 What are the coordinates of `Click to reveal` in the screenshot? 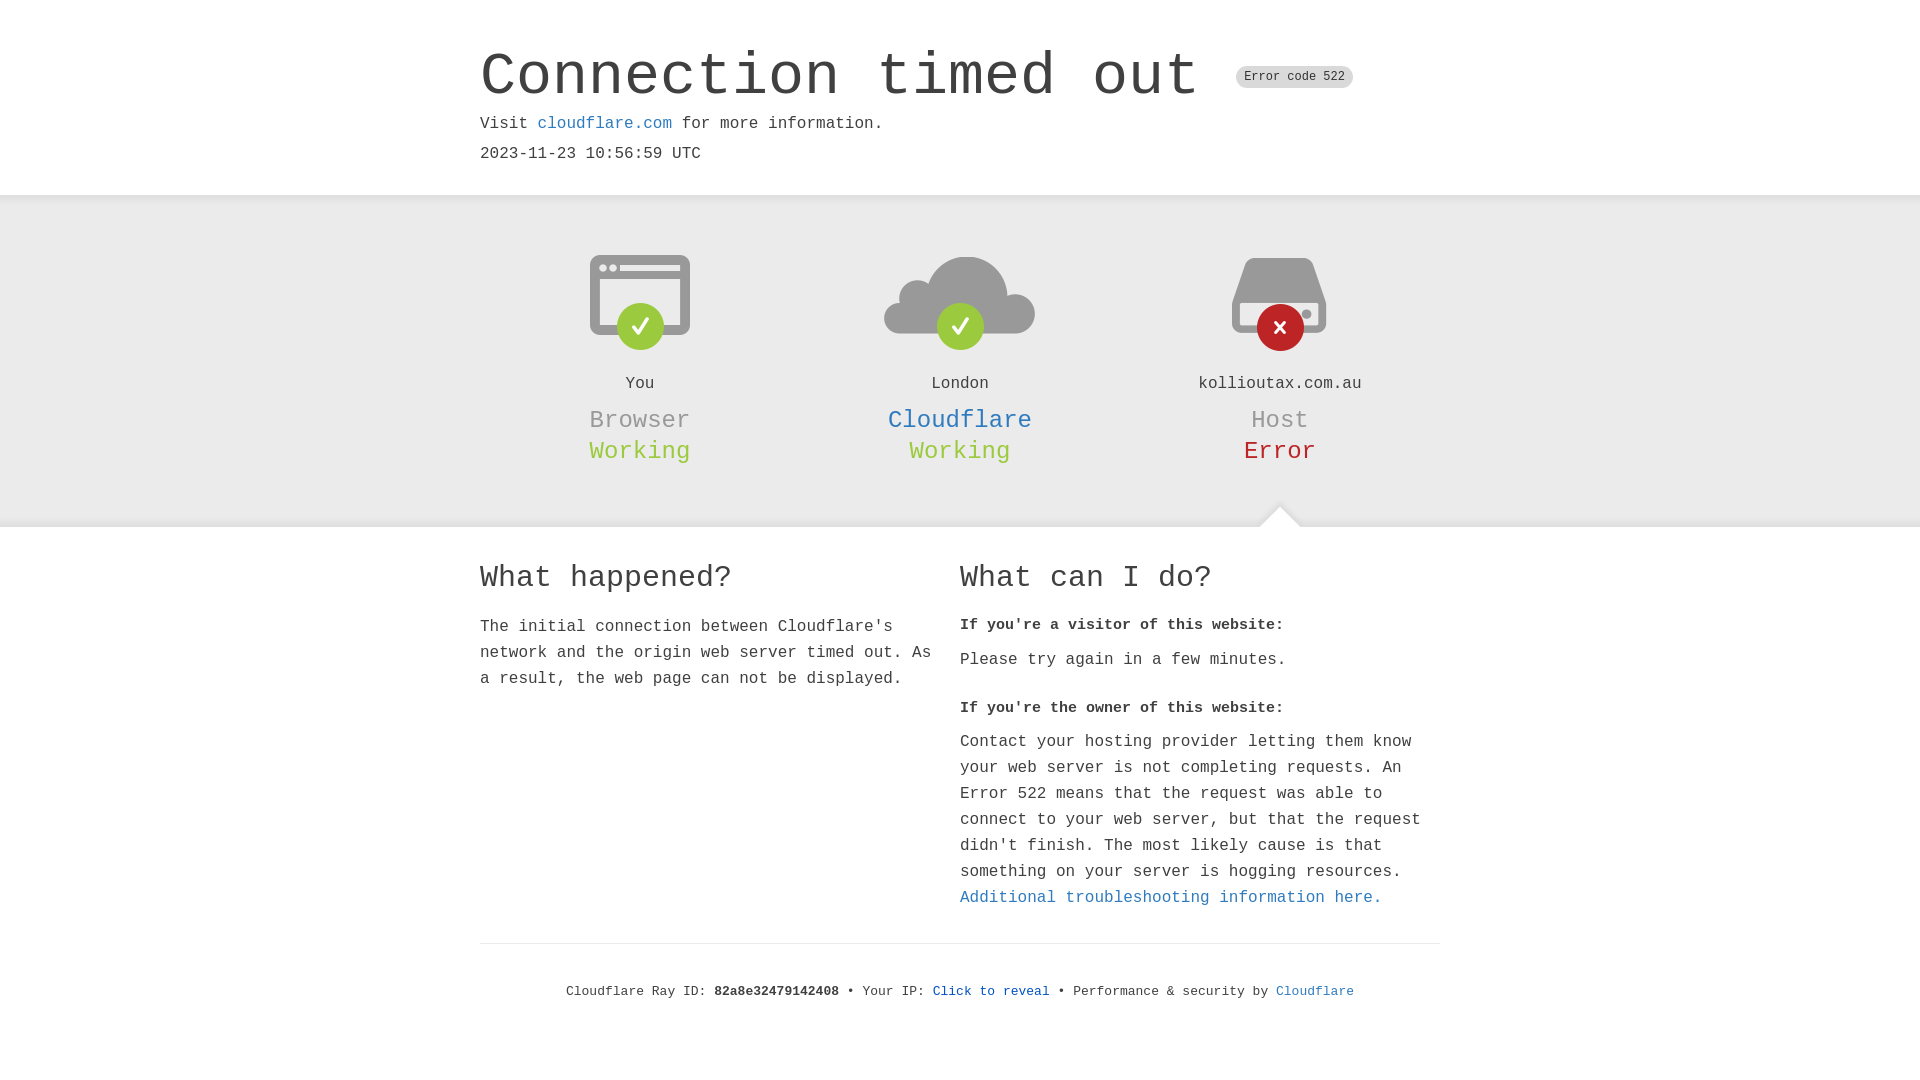 It's located at (992, 992).